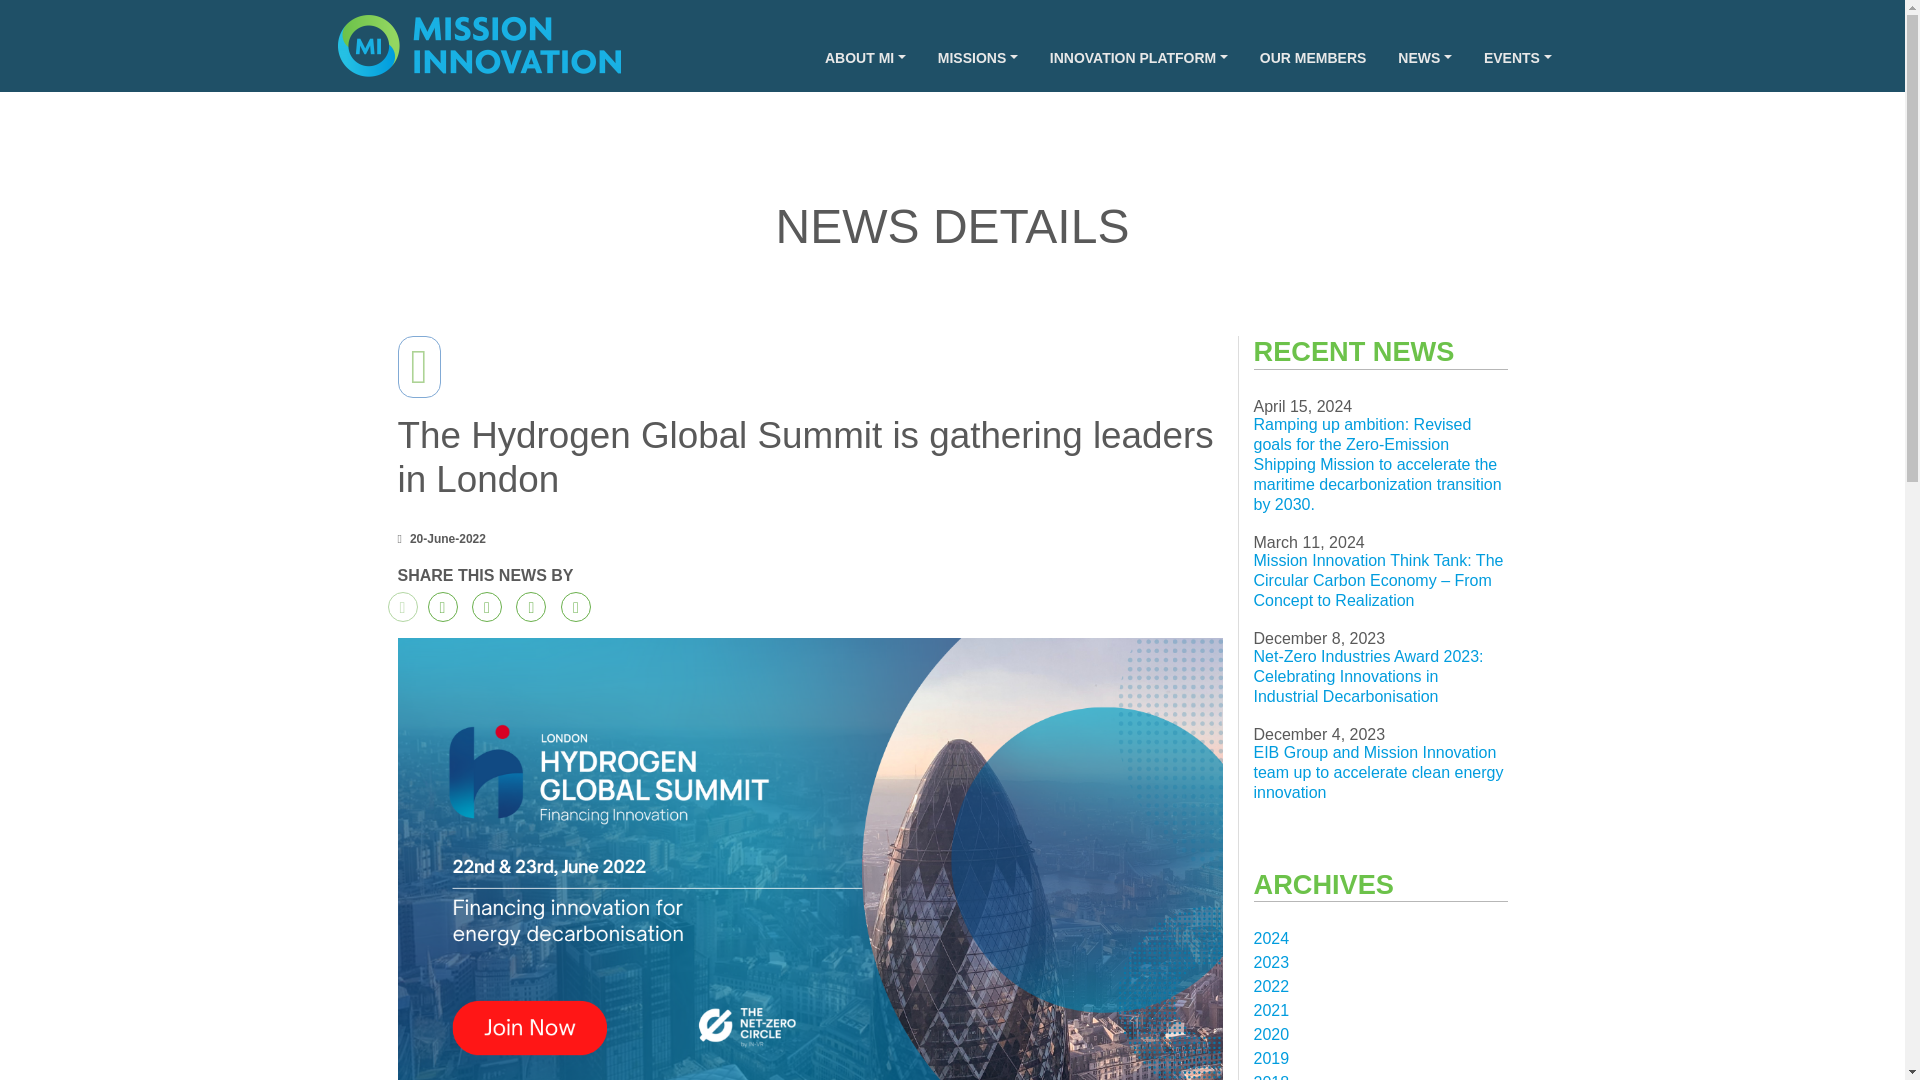  Describe the element at coordinates (978, 58) in the screenshot. I see `MISSIONS` at that location.